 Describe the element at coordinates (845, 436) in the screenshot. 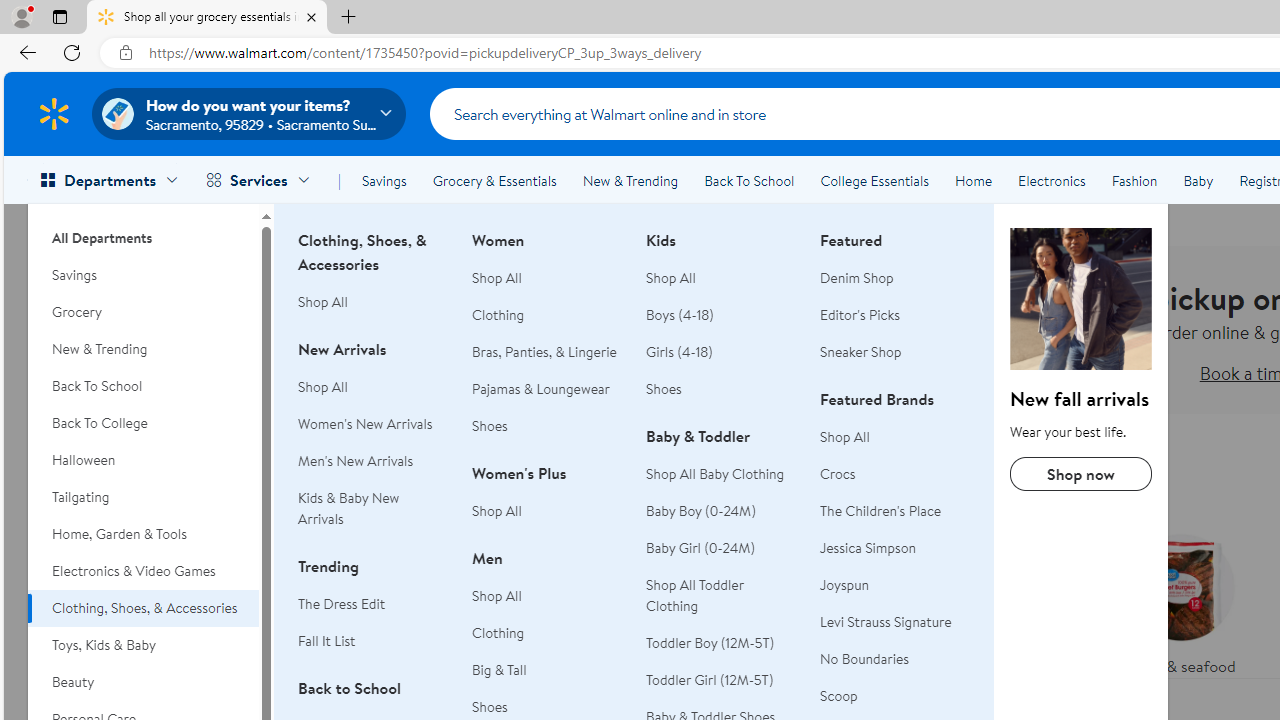

I see `Shop All` at that location.